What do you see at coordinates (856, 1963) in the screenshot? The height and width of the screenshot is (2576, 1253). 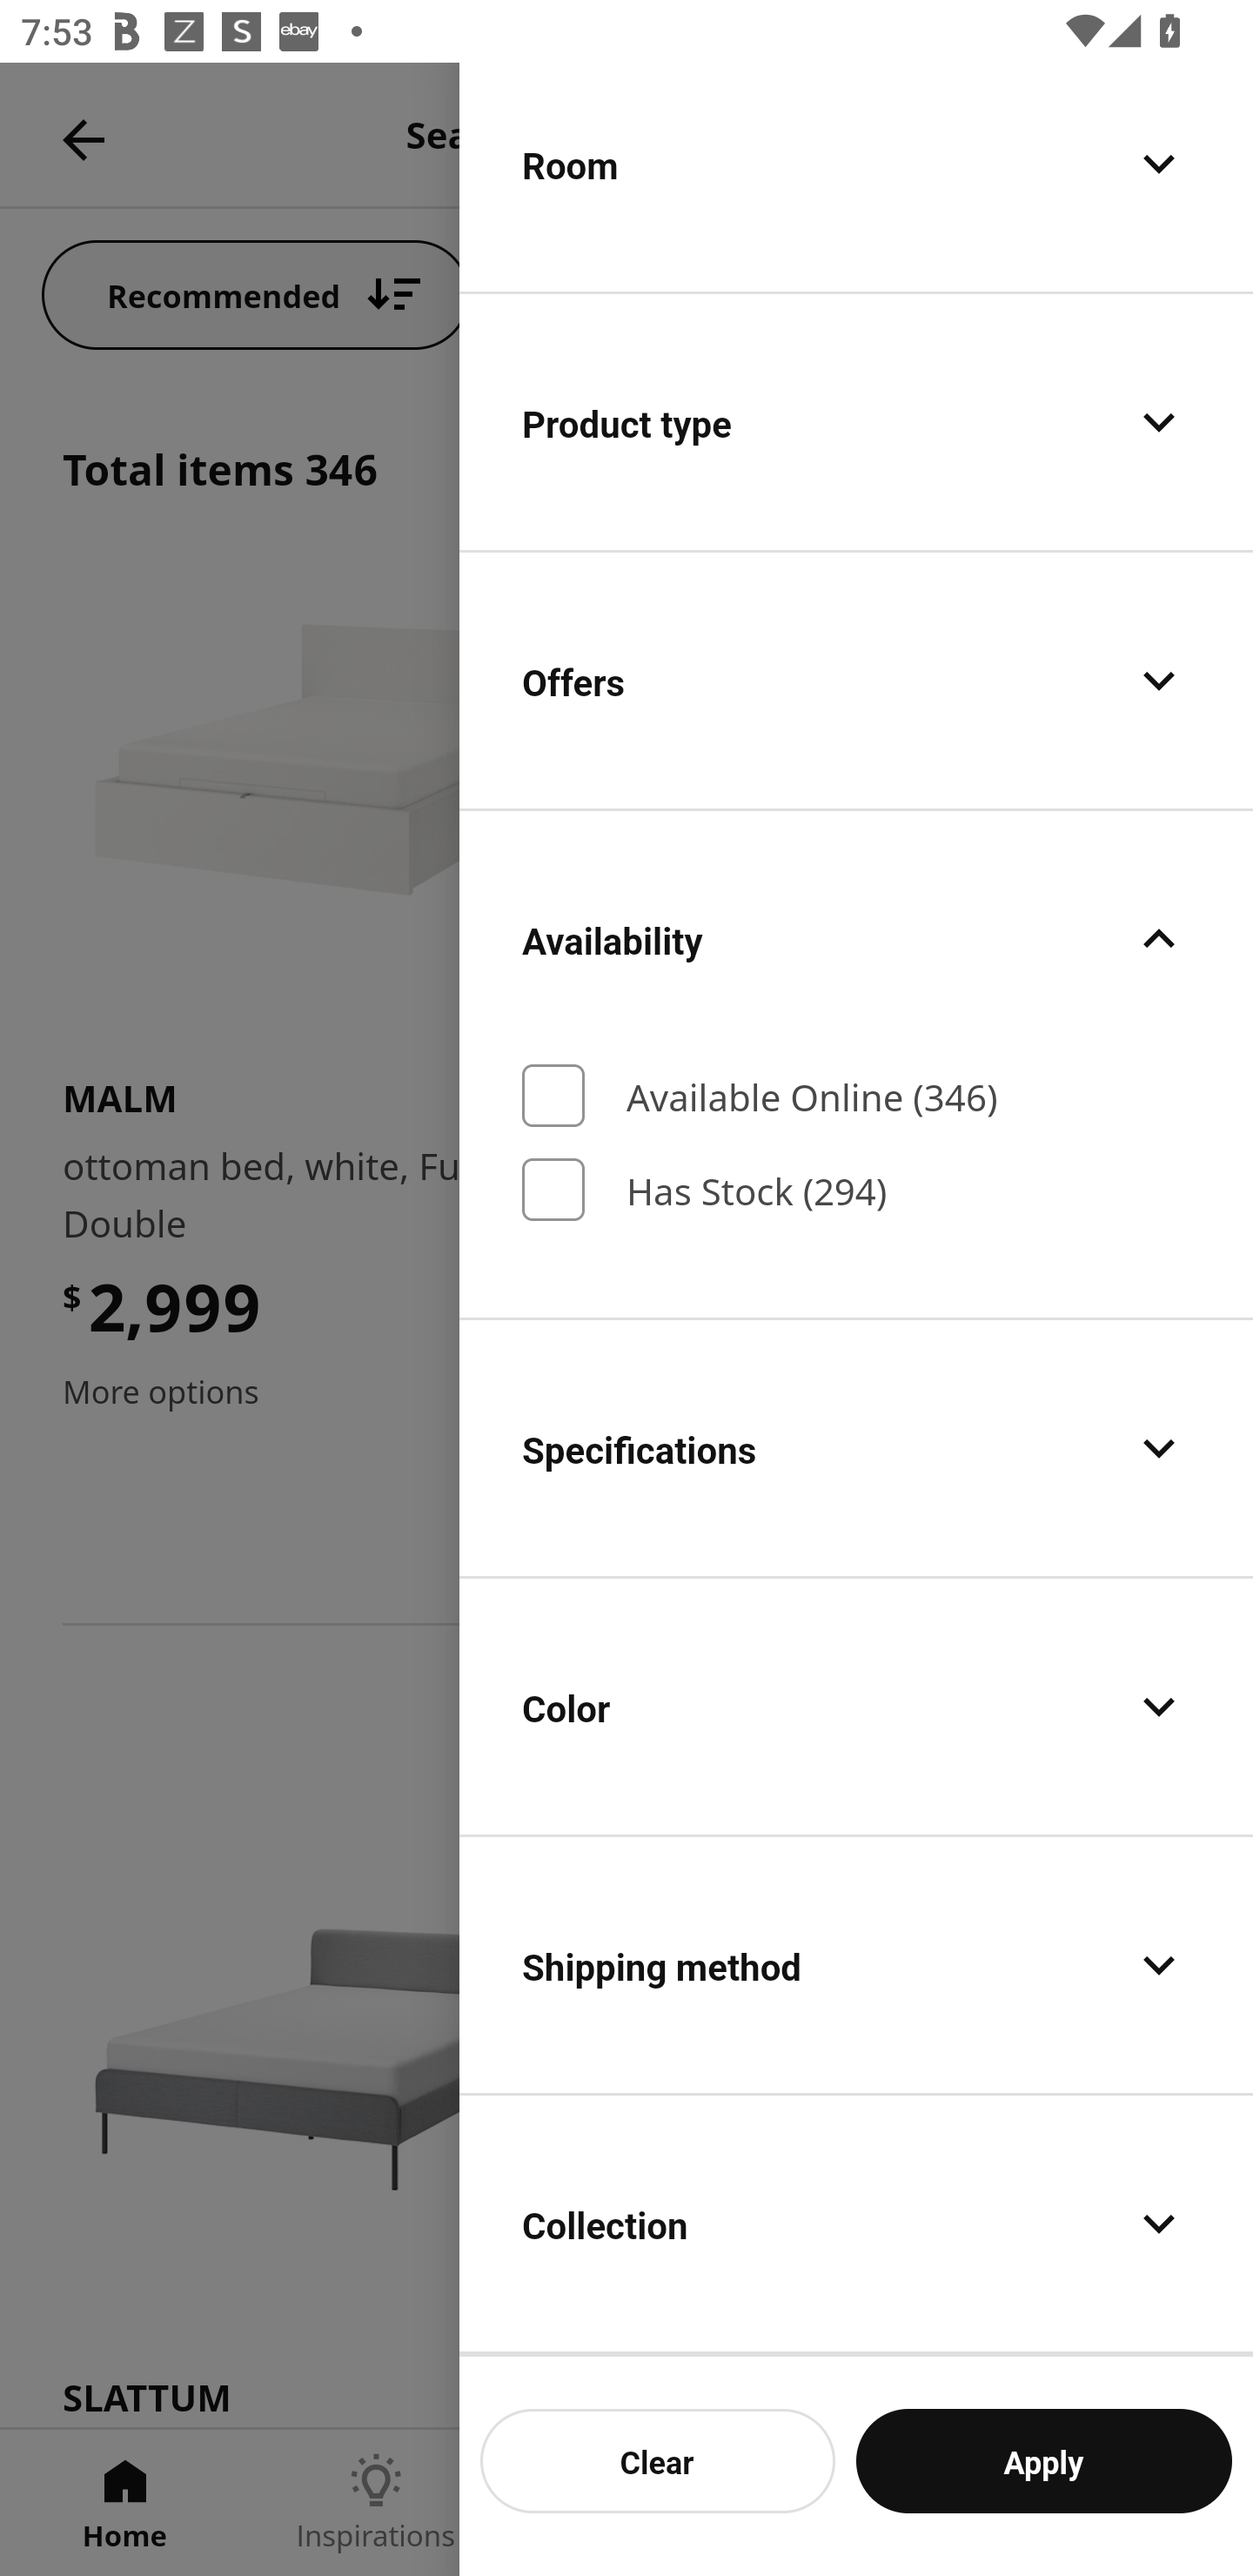 I see `Shipping method` at bounding box center [856, 1963].